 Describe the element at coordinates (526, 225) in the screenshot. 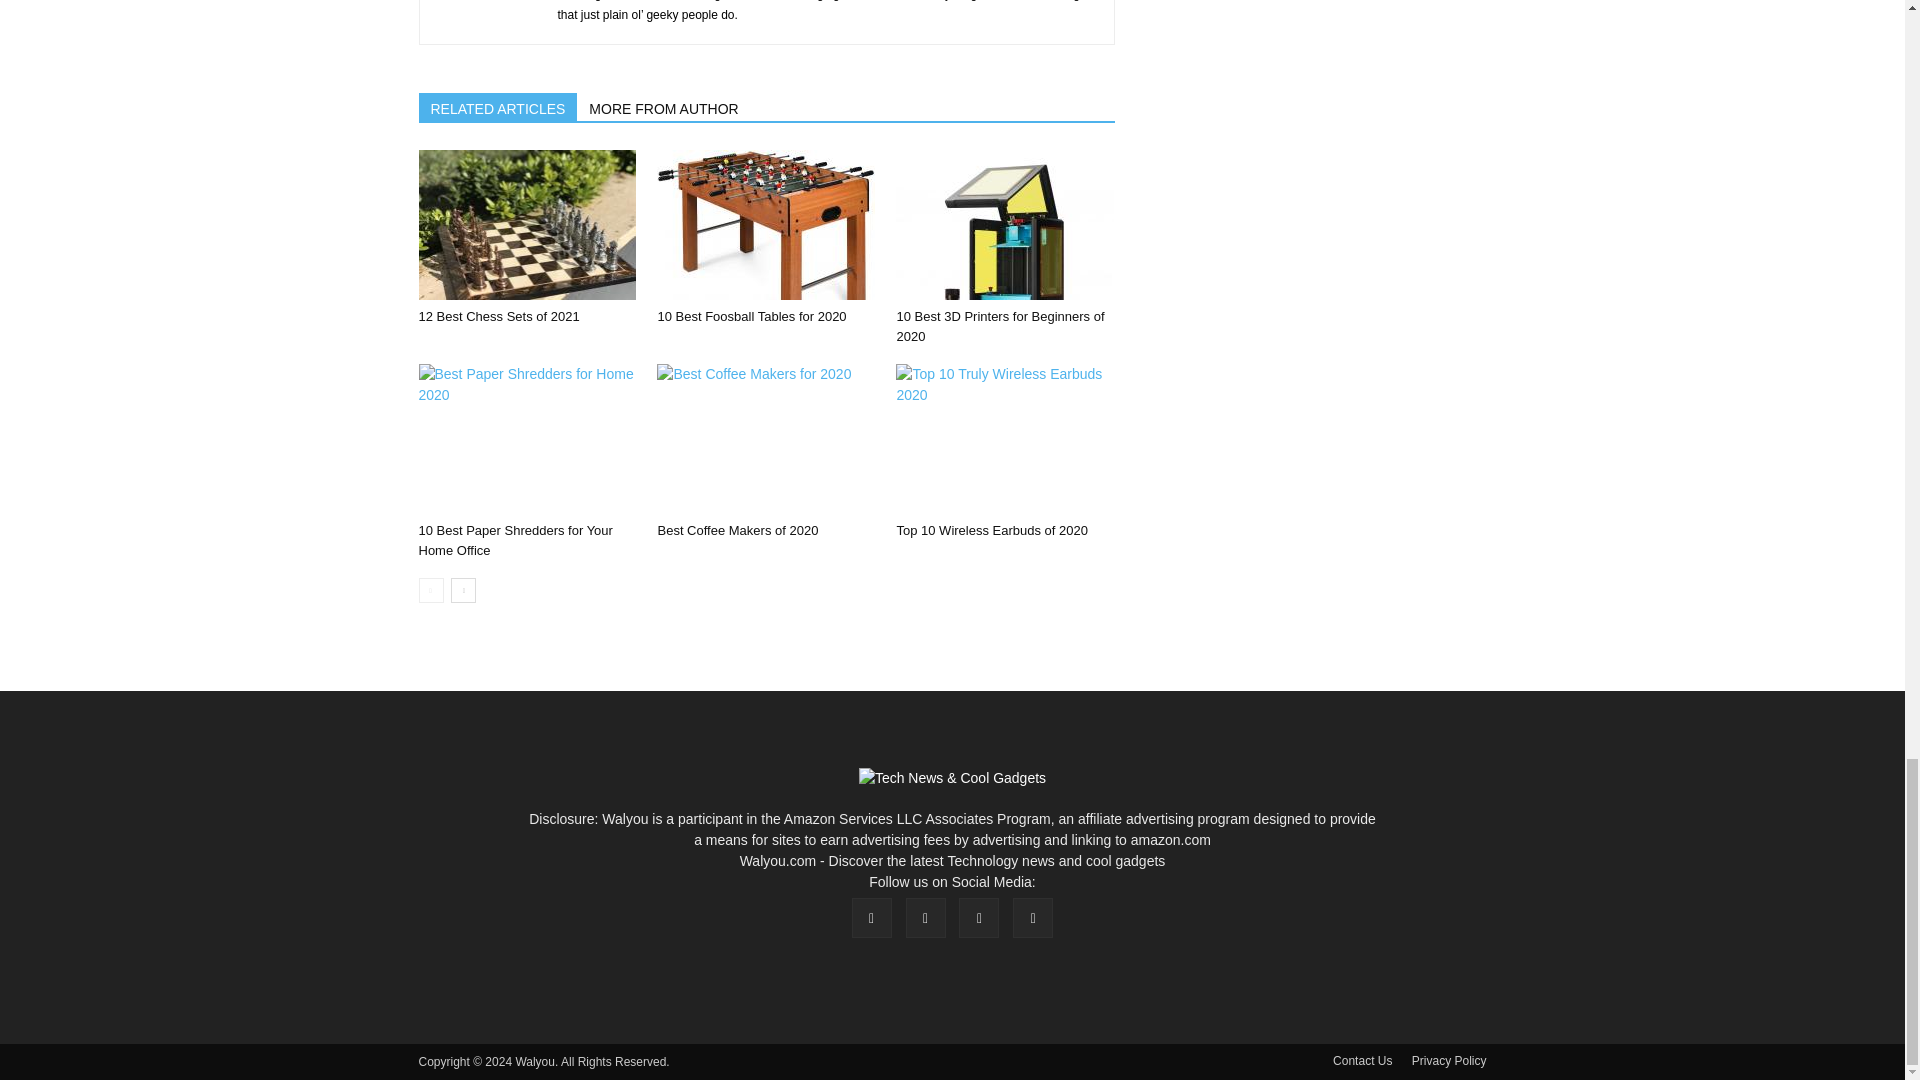

I see `12 Best Chess Sets of 2021` at that location.